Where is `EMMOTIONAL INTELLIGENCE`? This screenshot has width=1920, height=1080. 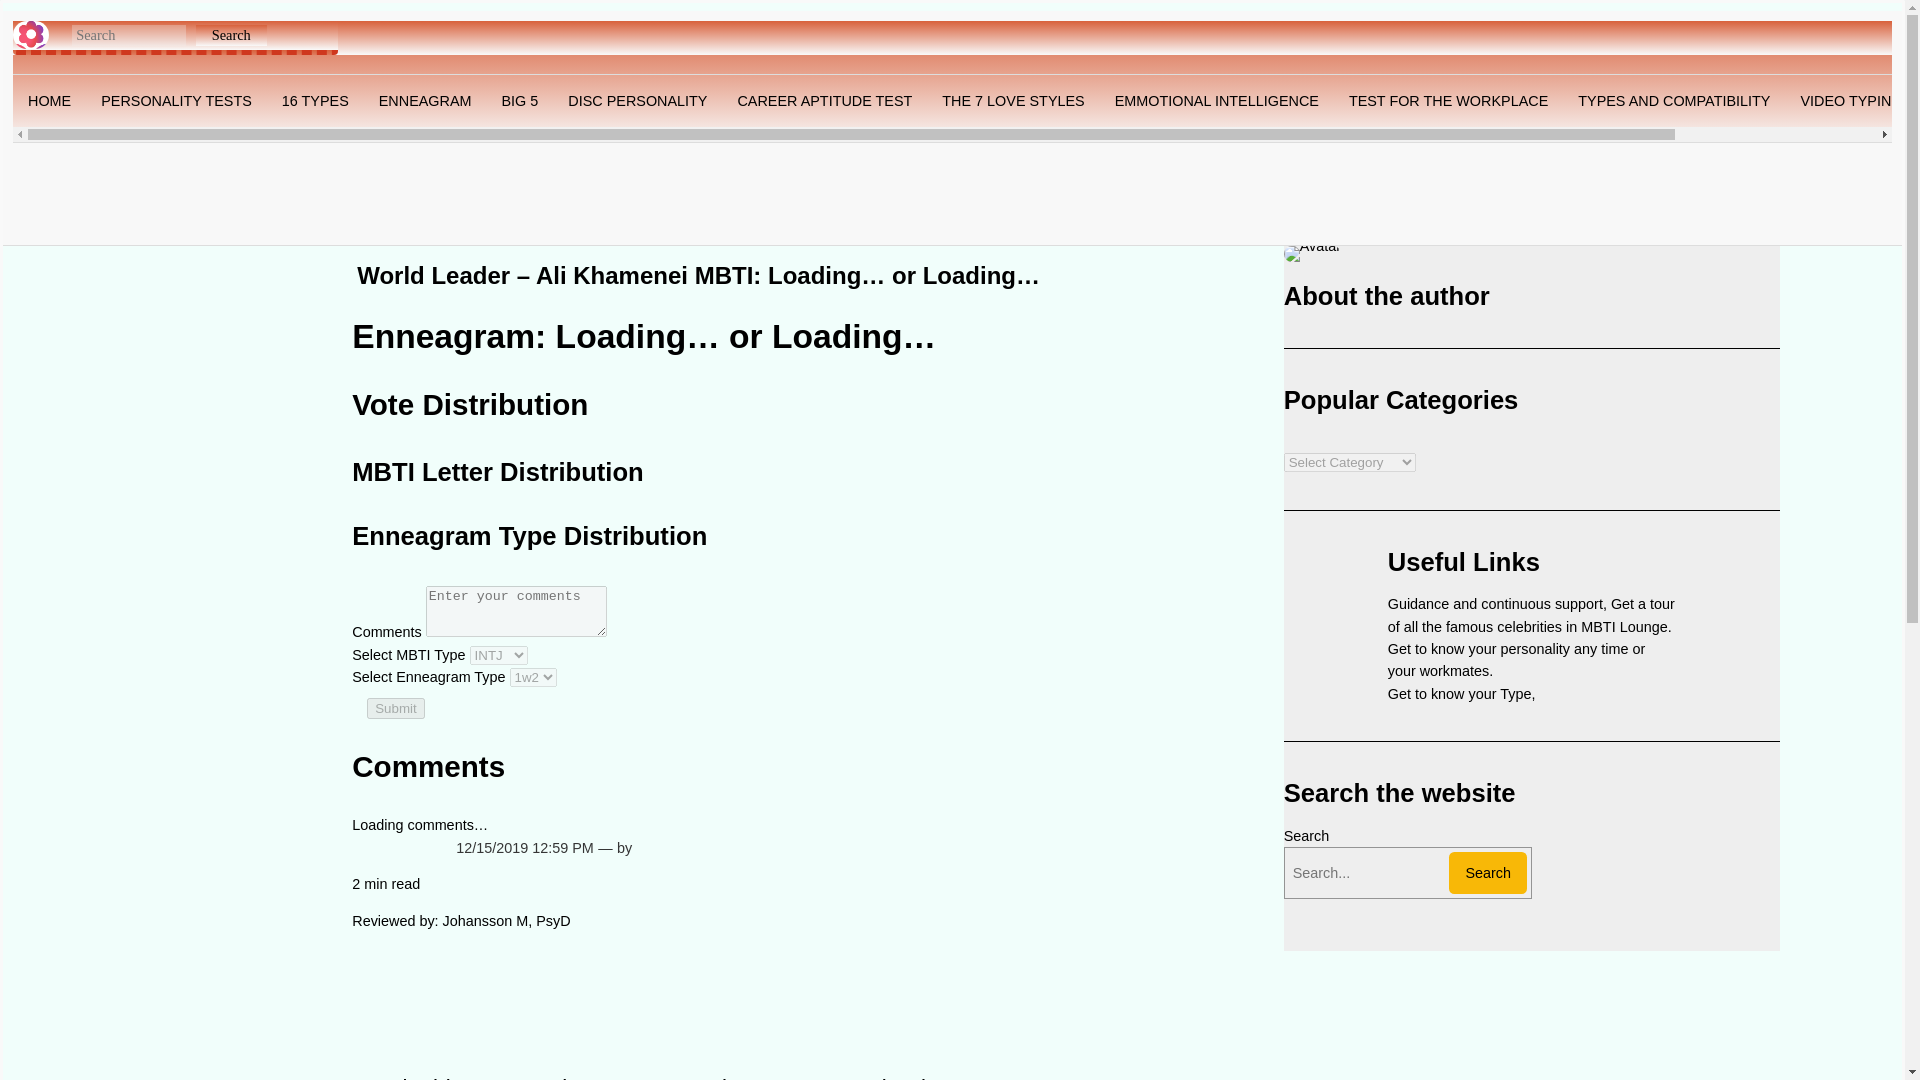
EMMOTIONAL INTELLIGENCE is located at coordinates (1217, 100).